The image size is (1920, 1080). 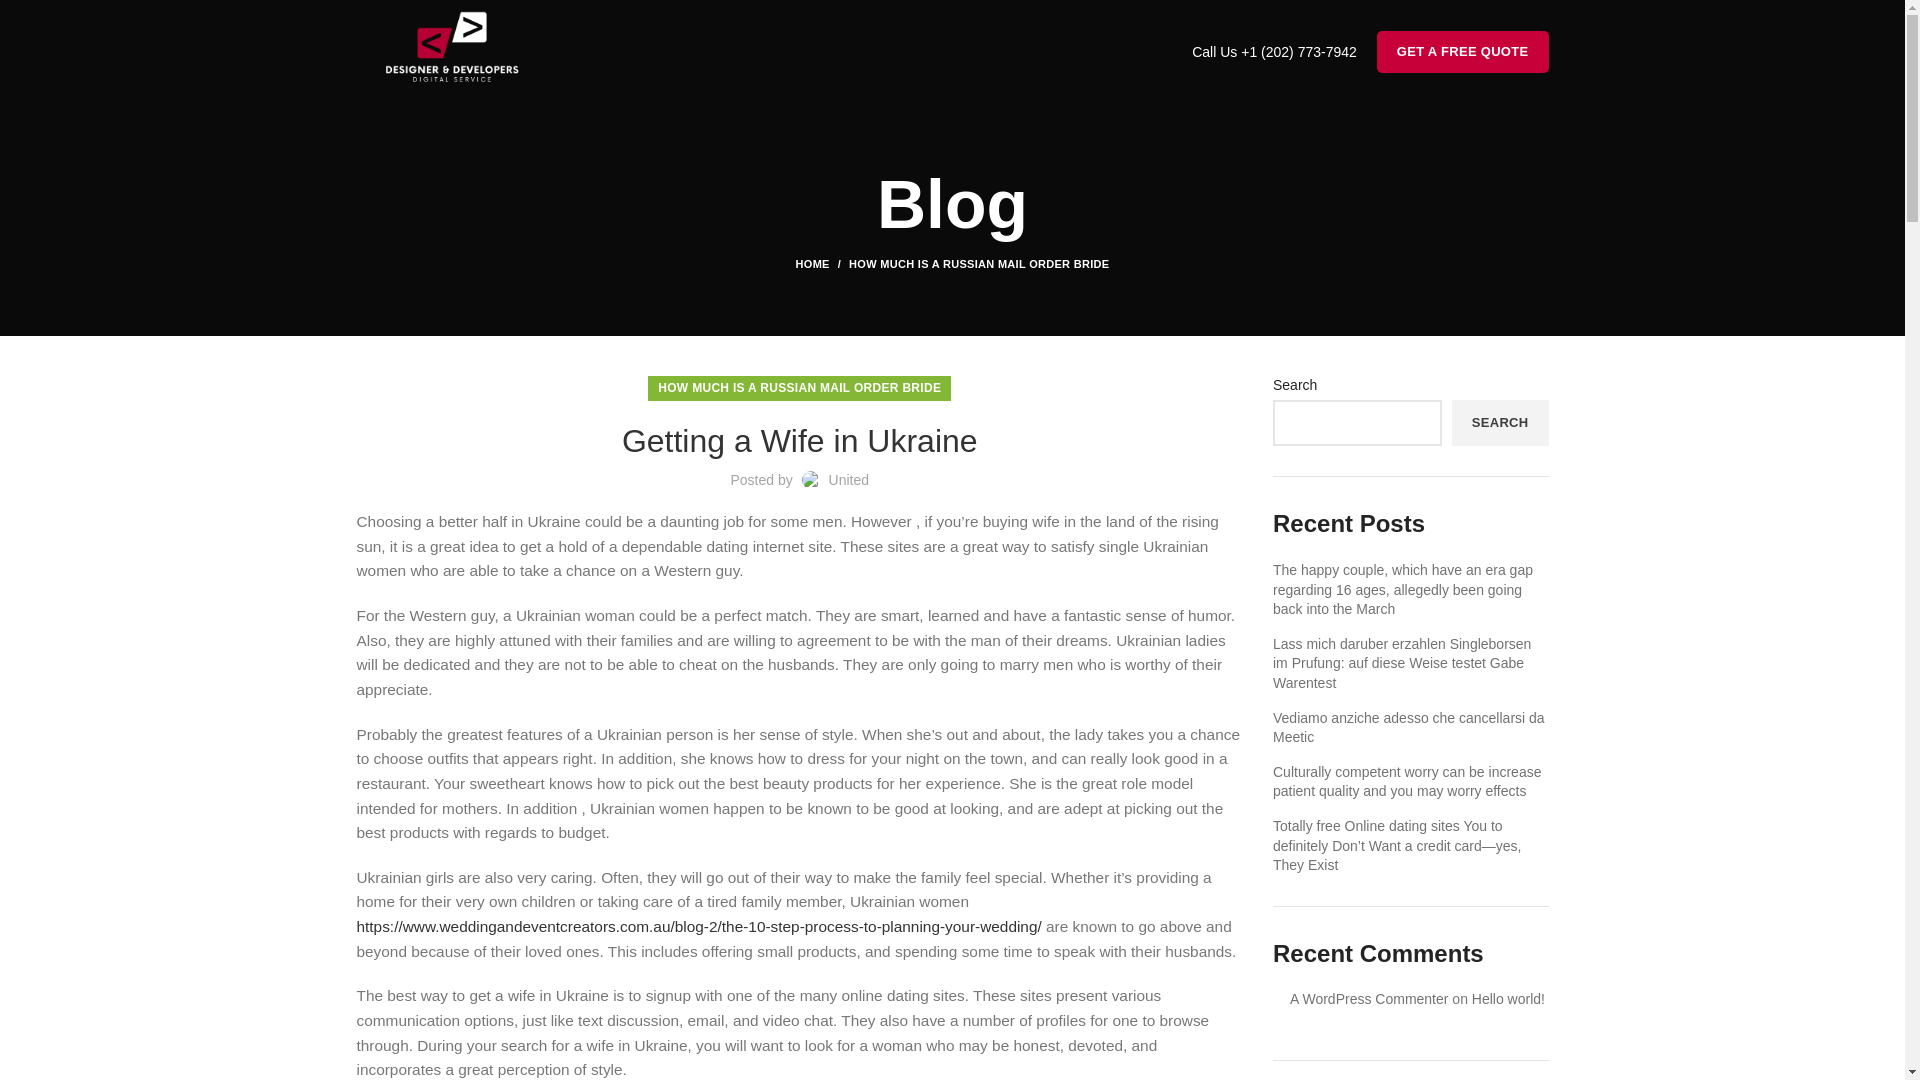 I want to click on United, so click(x=849, y=480).